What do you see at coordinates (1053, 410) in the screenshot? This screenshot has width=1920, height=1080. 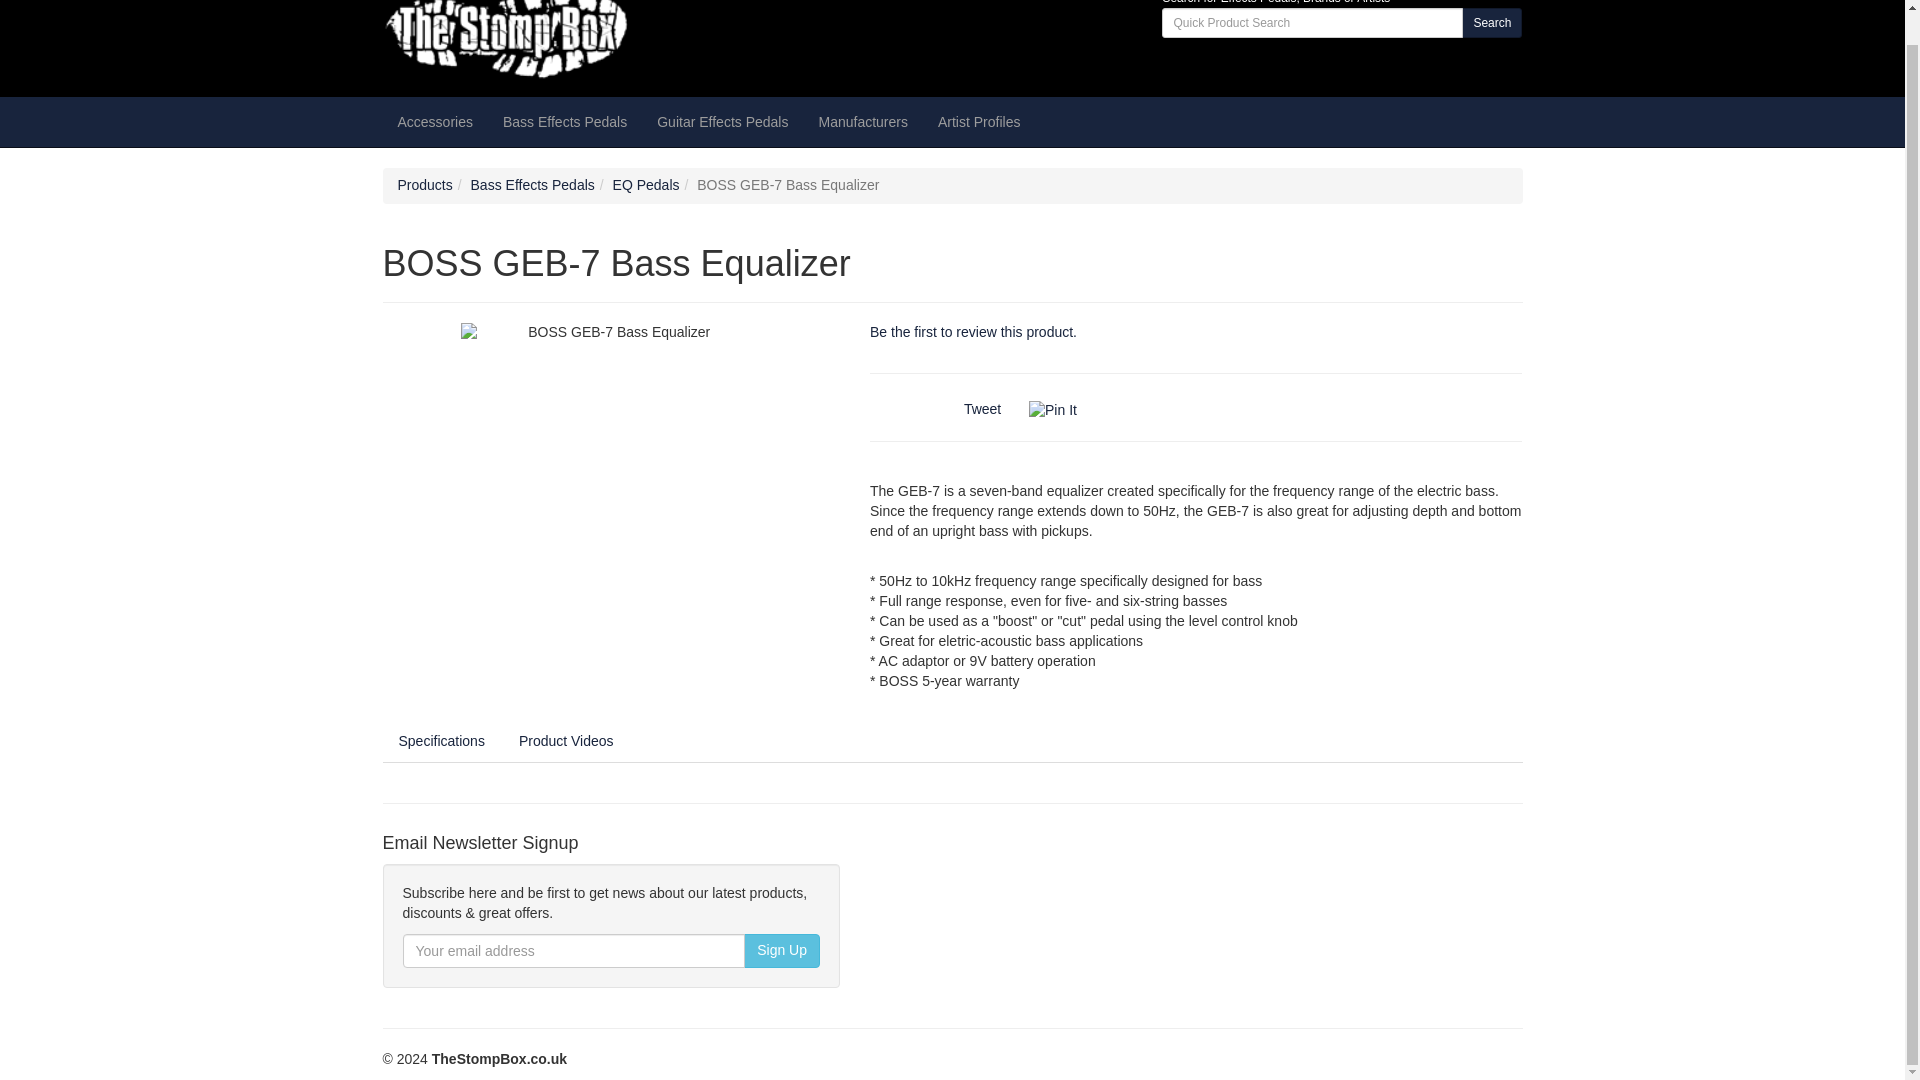 I see `Pin It` at bounding box center [1053, 410].